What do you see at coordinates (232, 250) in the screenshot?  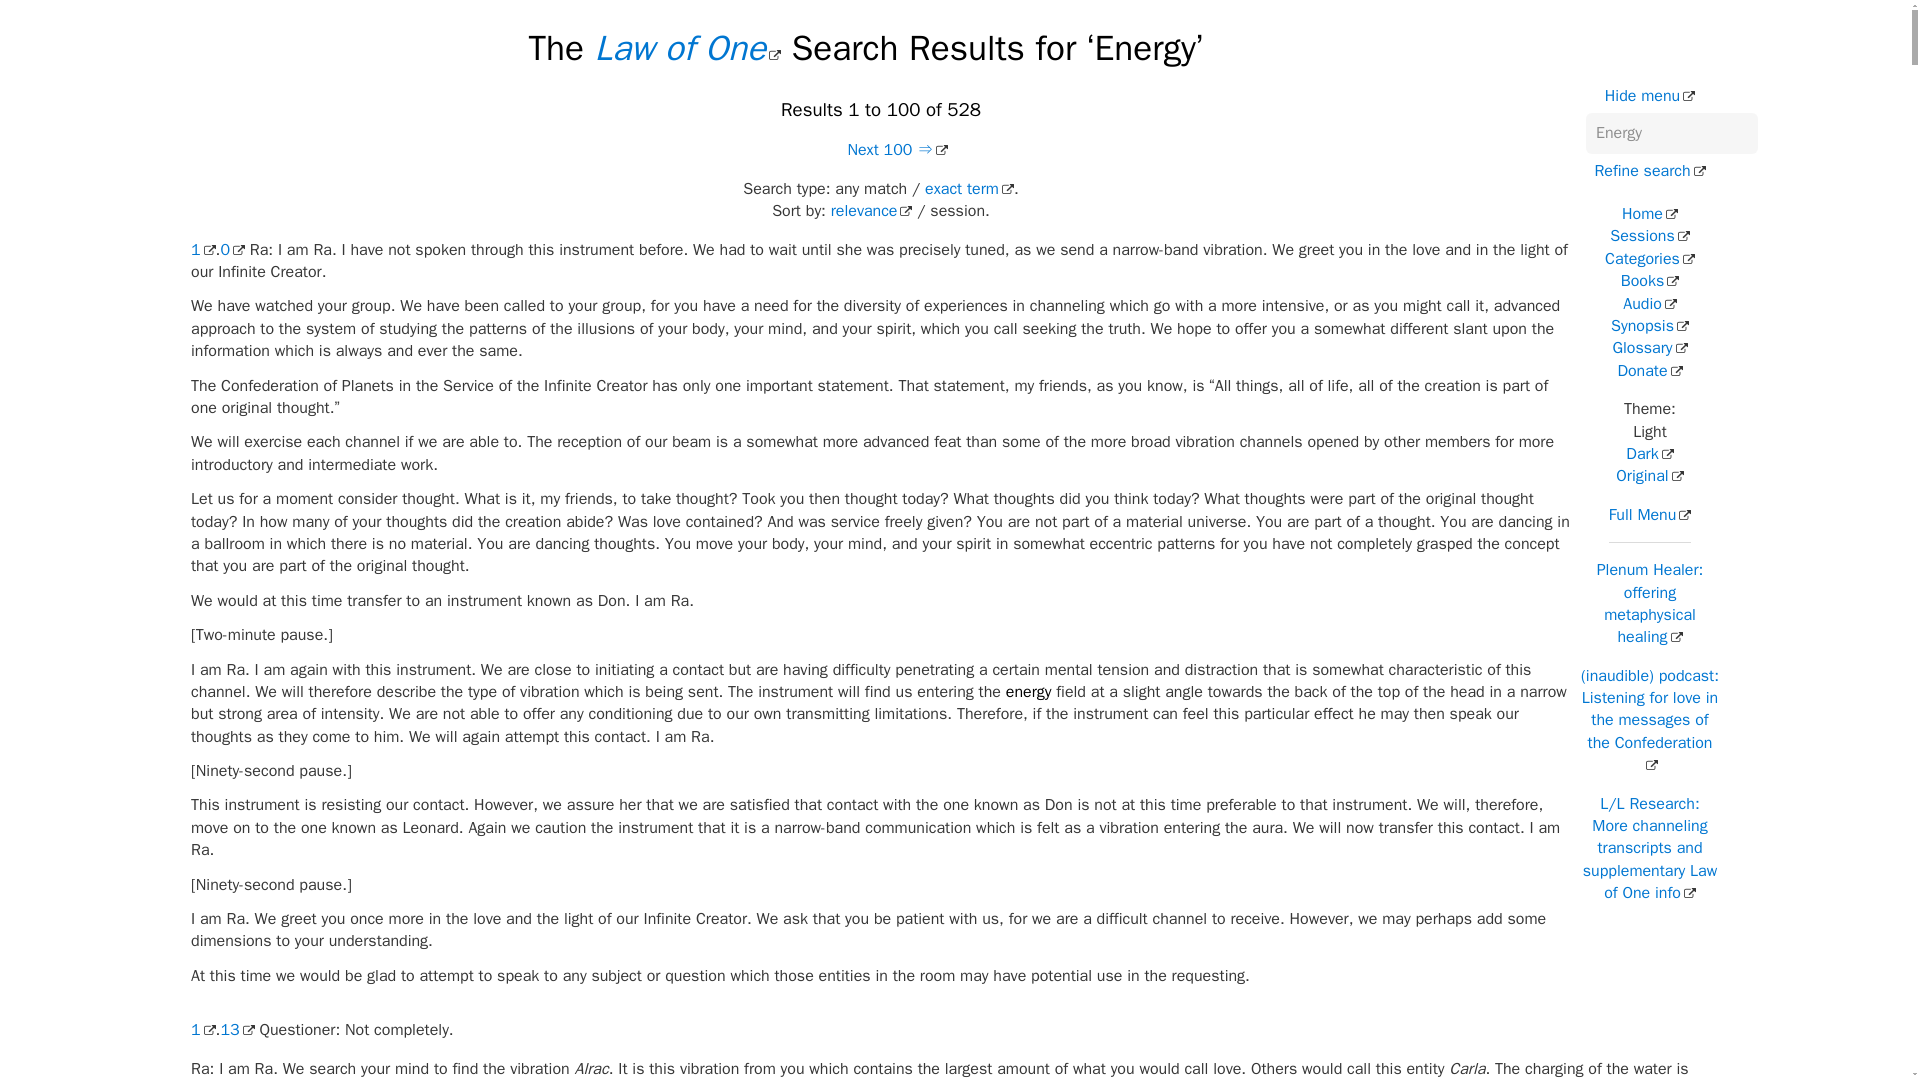 I see `0` at bounding box center [232, 250].